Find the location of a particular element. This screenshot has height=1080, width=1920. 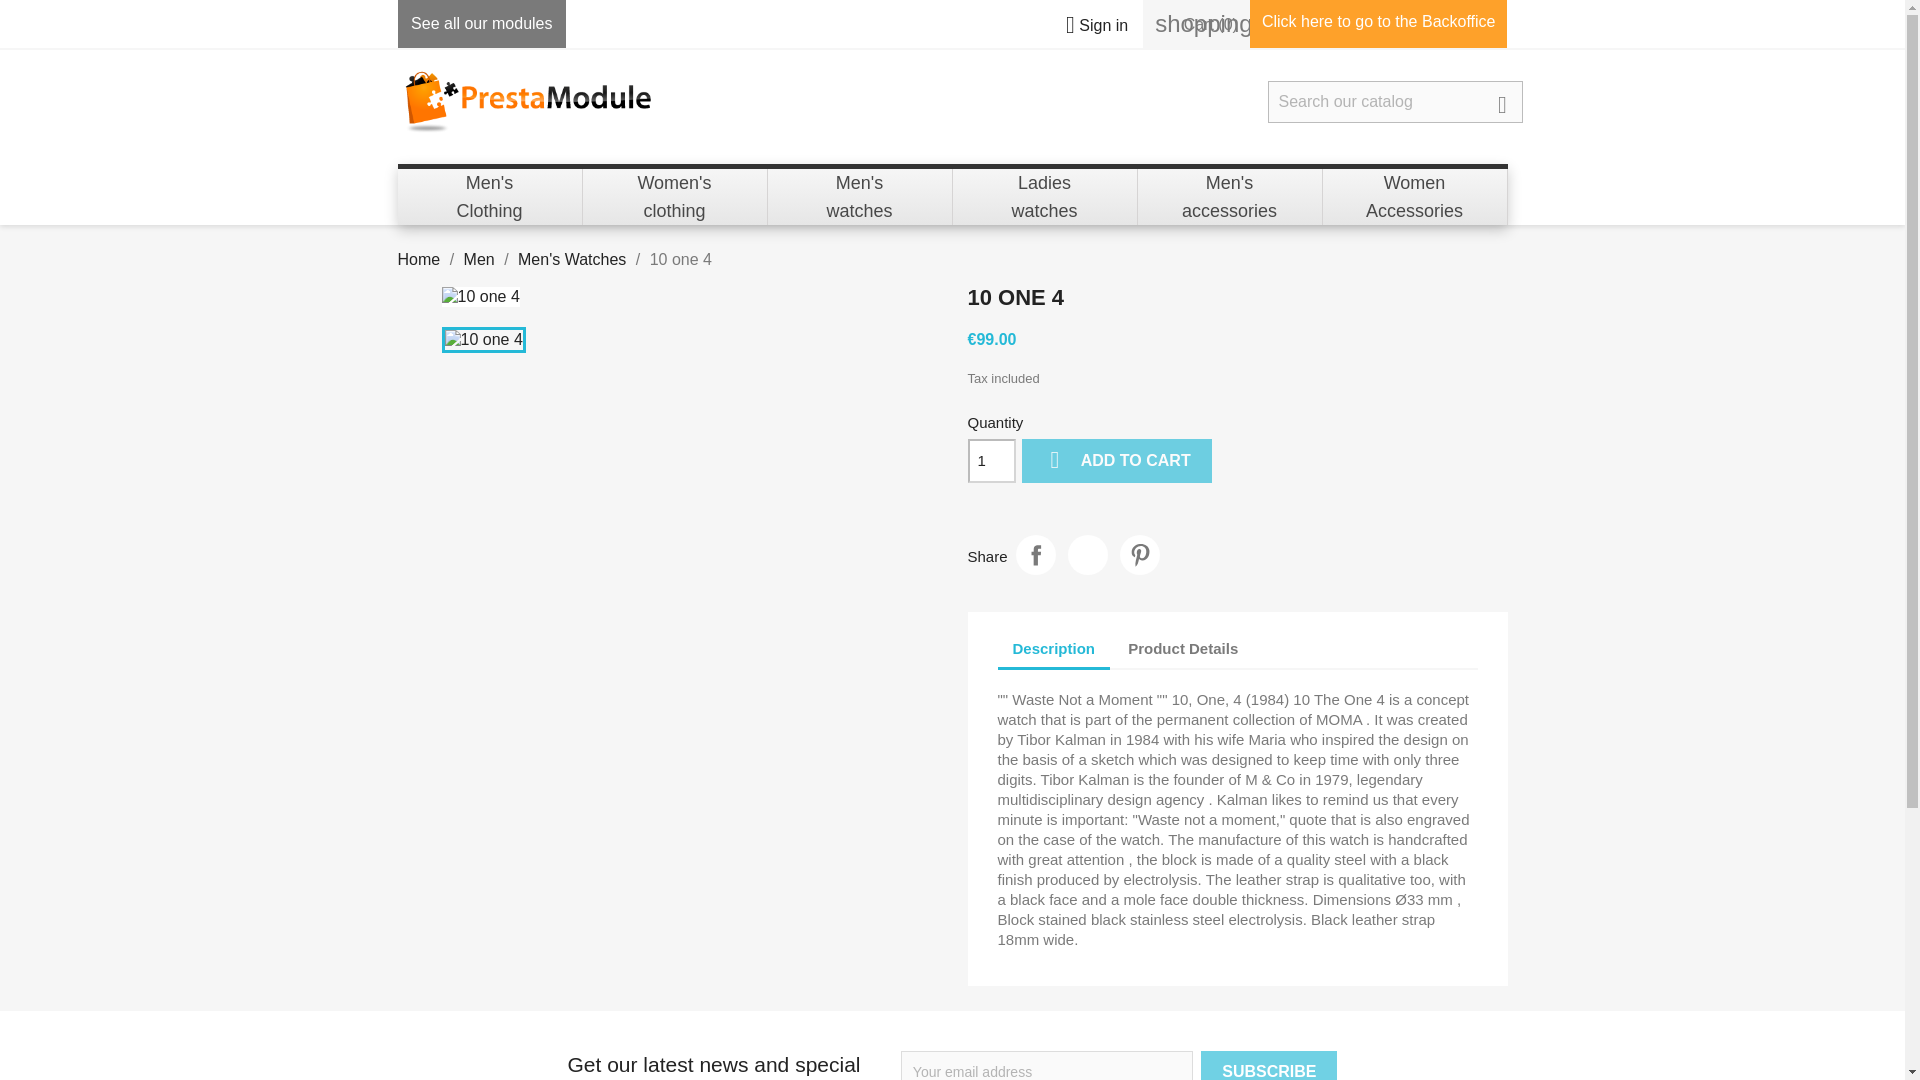

See all our modules is located at coordinates (481, 24).